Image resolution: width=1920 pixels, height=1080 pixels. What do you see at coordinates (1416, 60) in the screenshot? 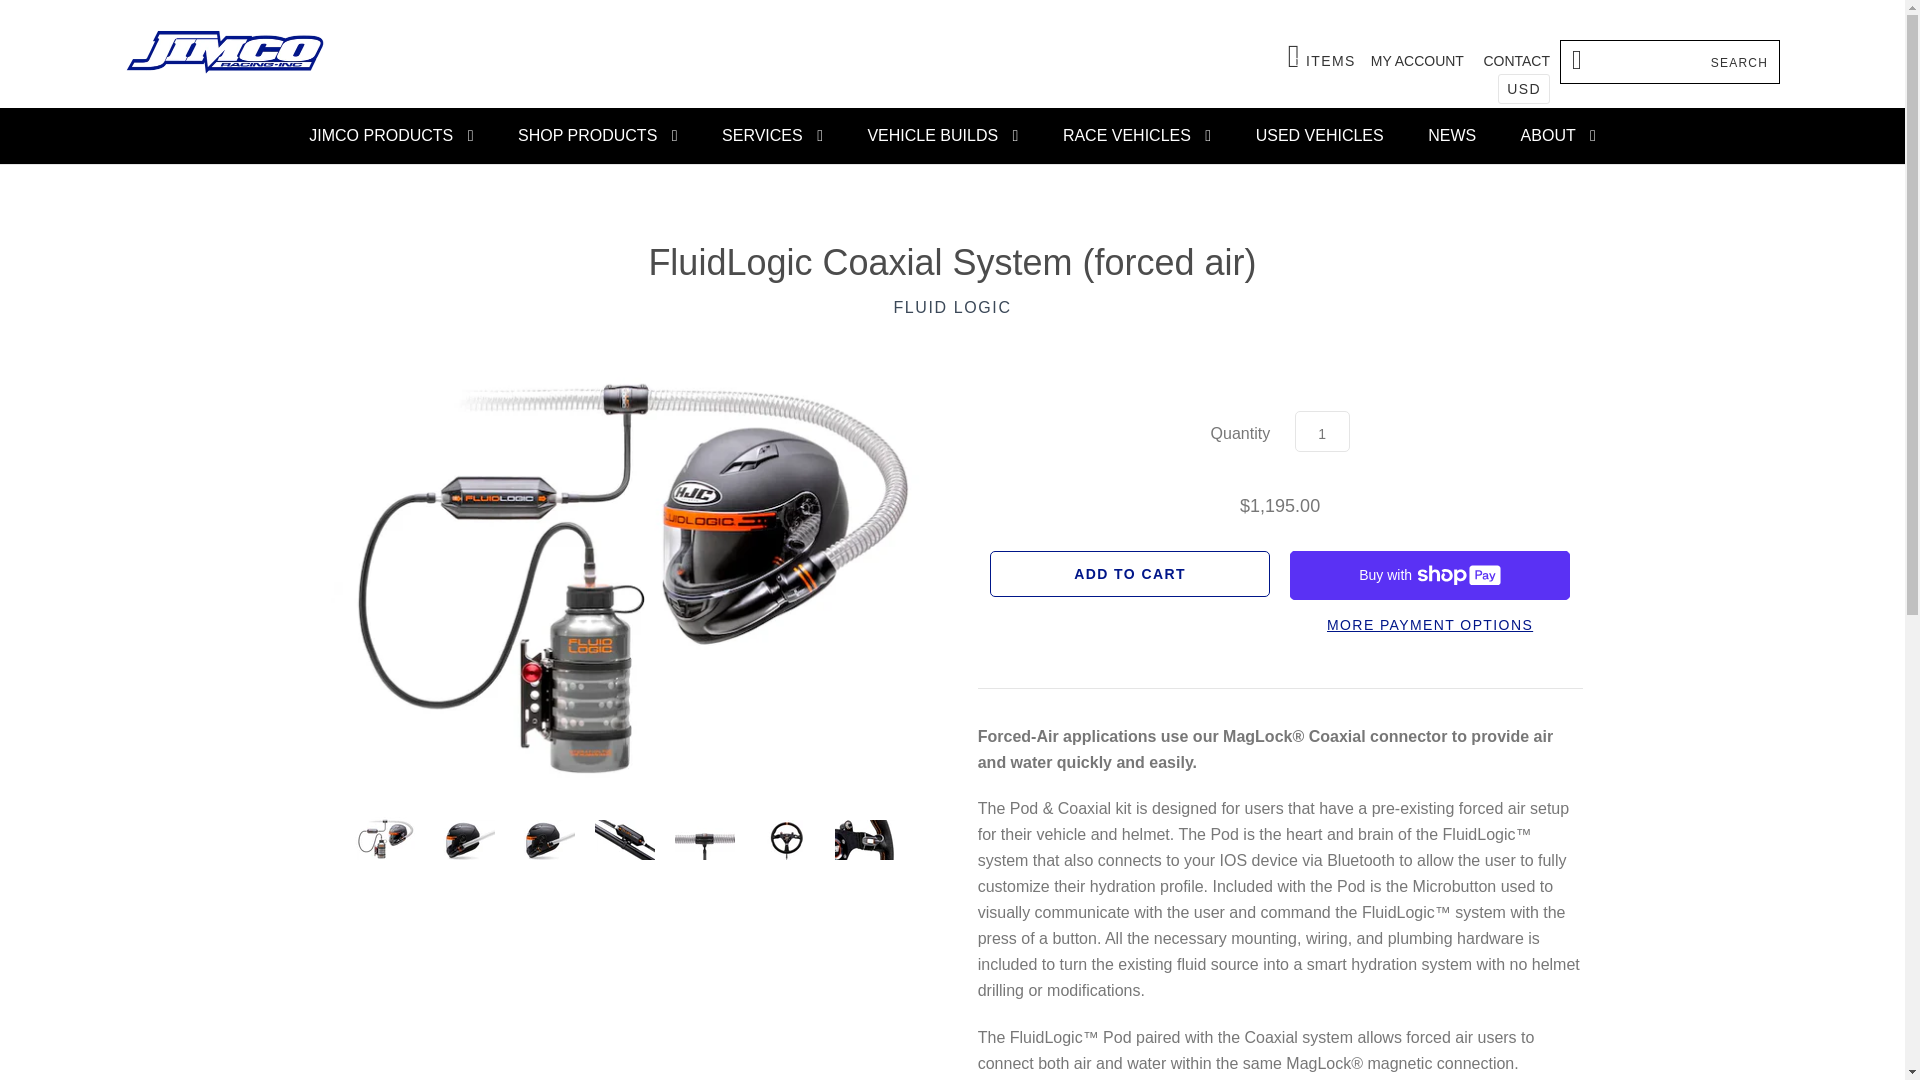
I see `Add to cart` at bounding box center [1416, 60].